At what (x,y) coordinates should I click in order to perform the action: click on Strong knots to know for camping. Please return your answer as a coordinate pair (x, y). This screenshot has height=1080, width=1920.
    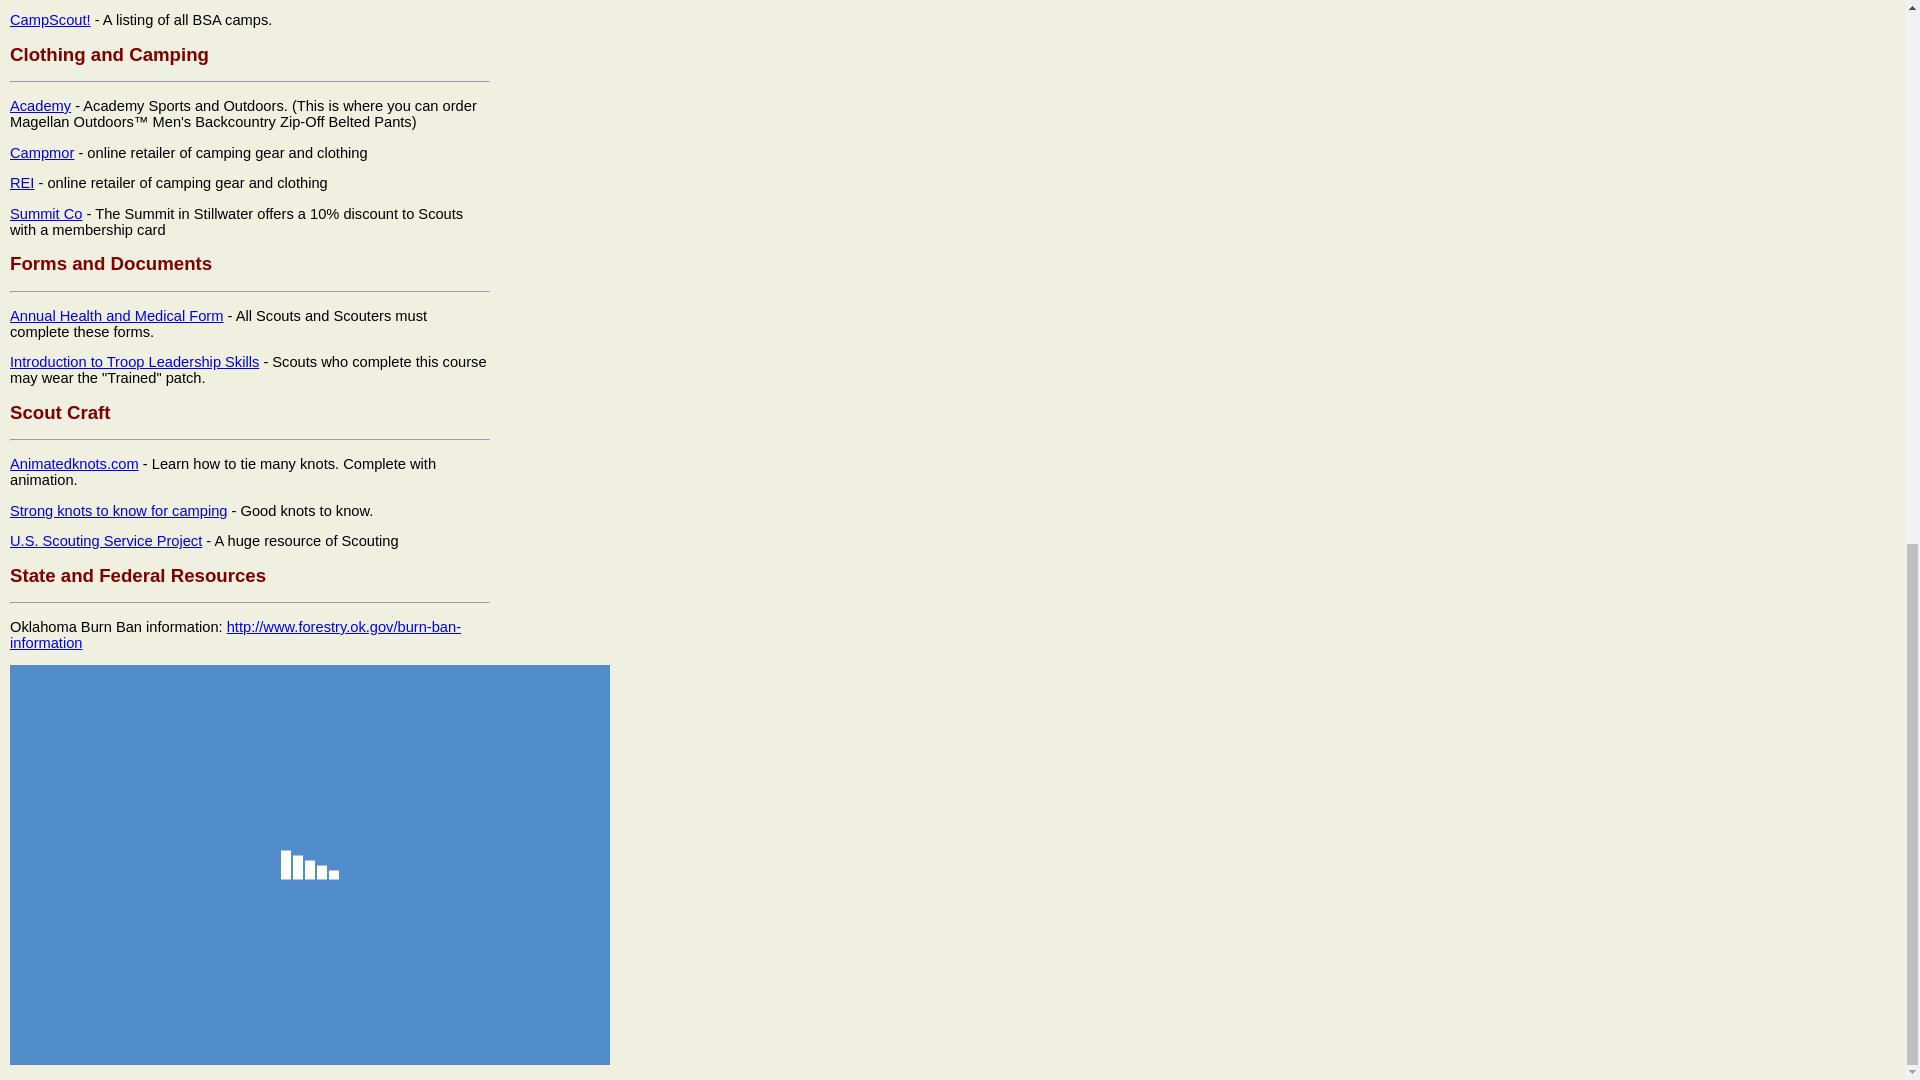
    Looking at the image, I should click on (118, 511).